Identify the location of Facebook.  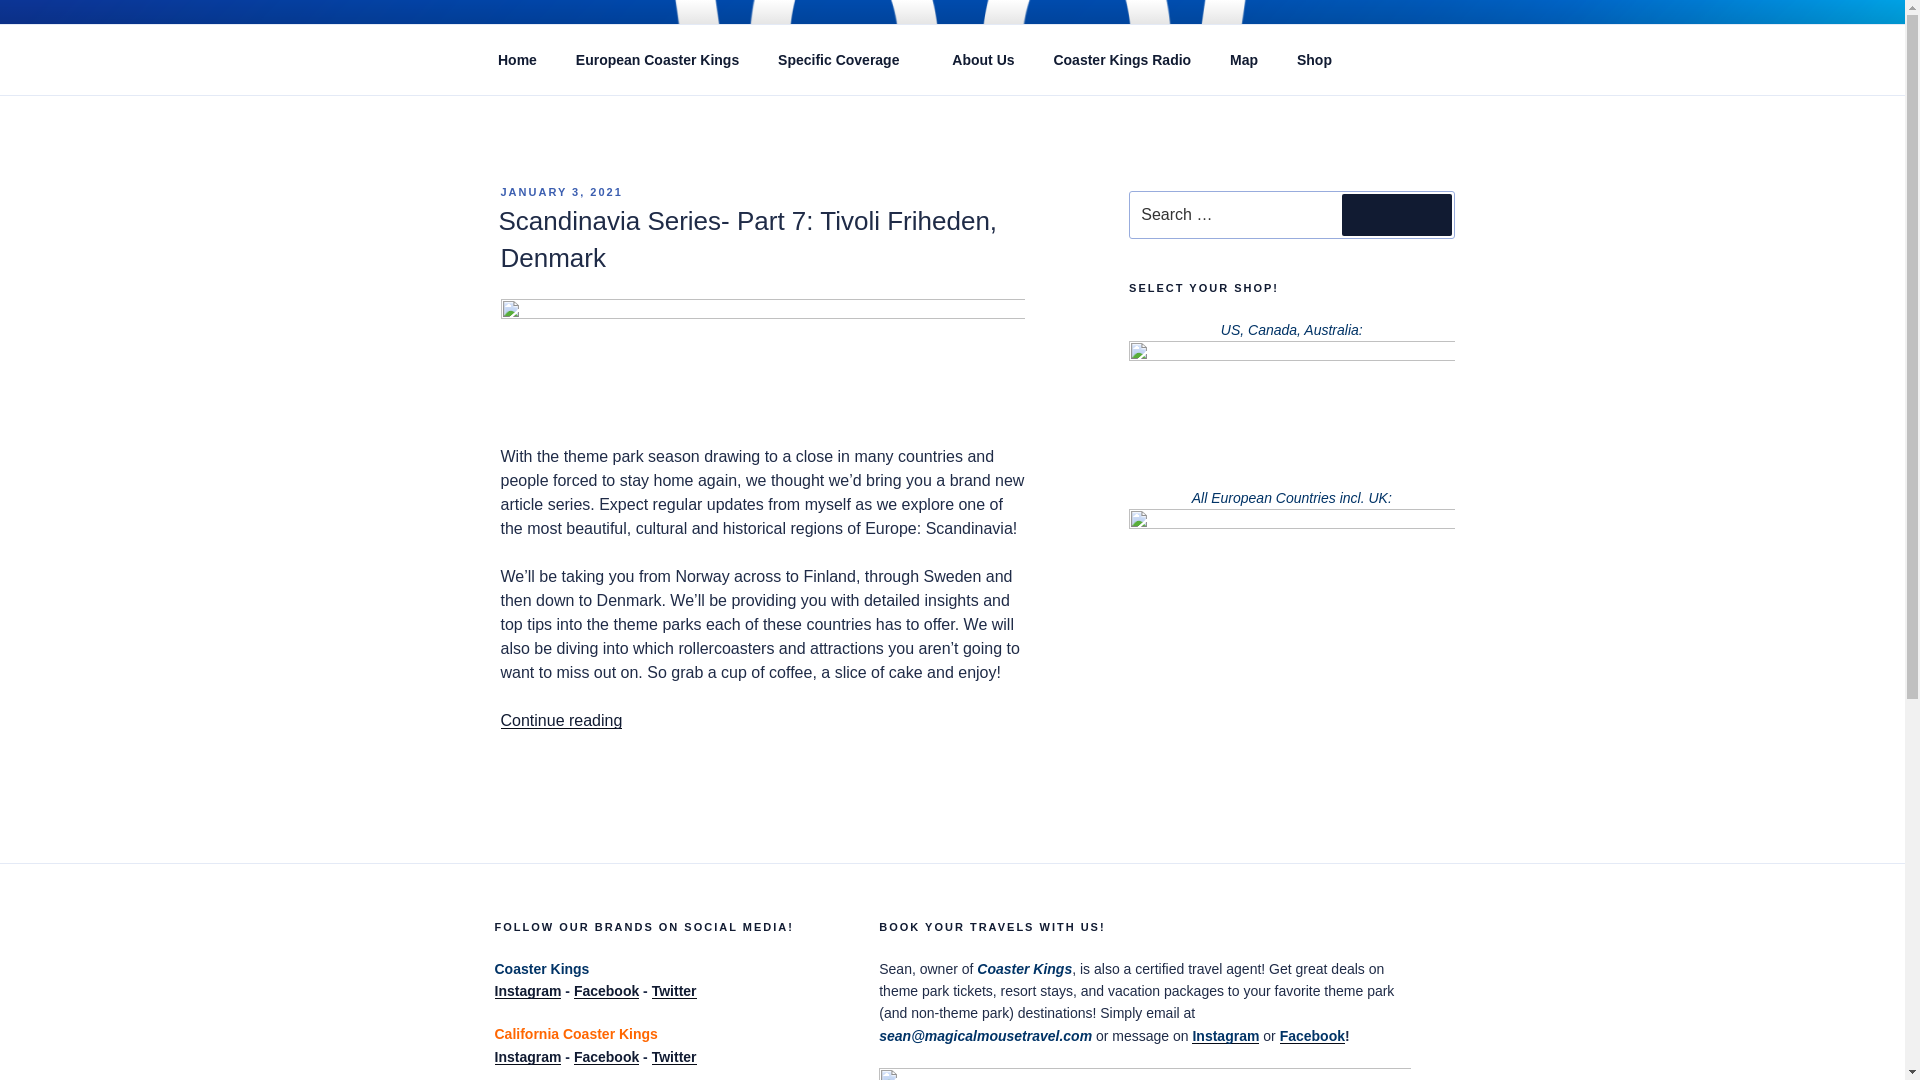
(606, 1056).